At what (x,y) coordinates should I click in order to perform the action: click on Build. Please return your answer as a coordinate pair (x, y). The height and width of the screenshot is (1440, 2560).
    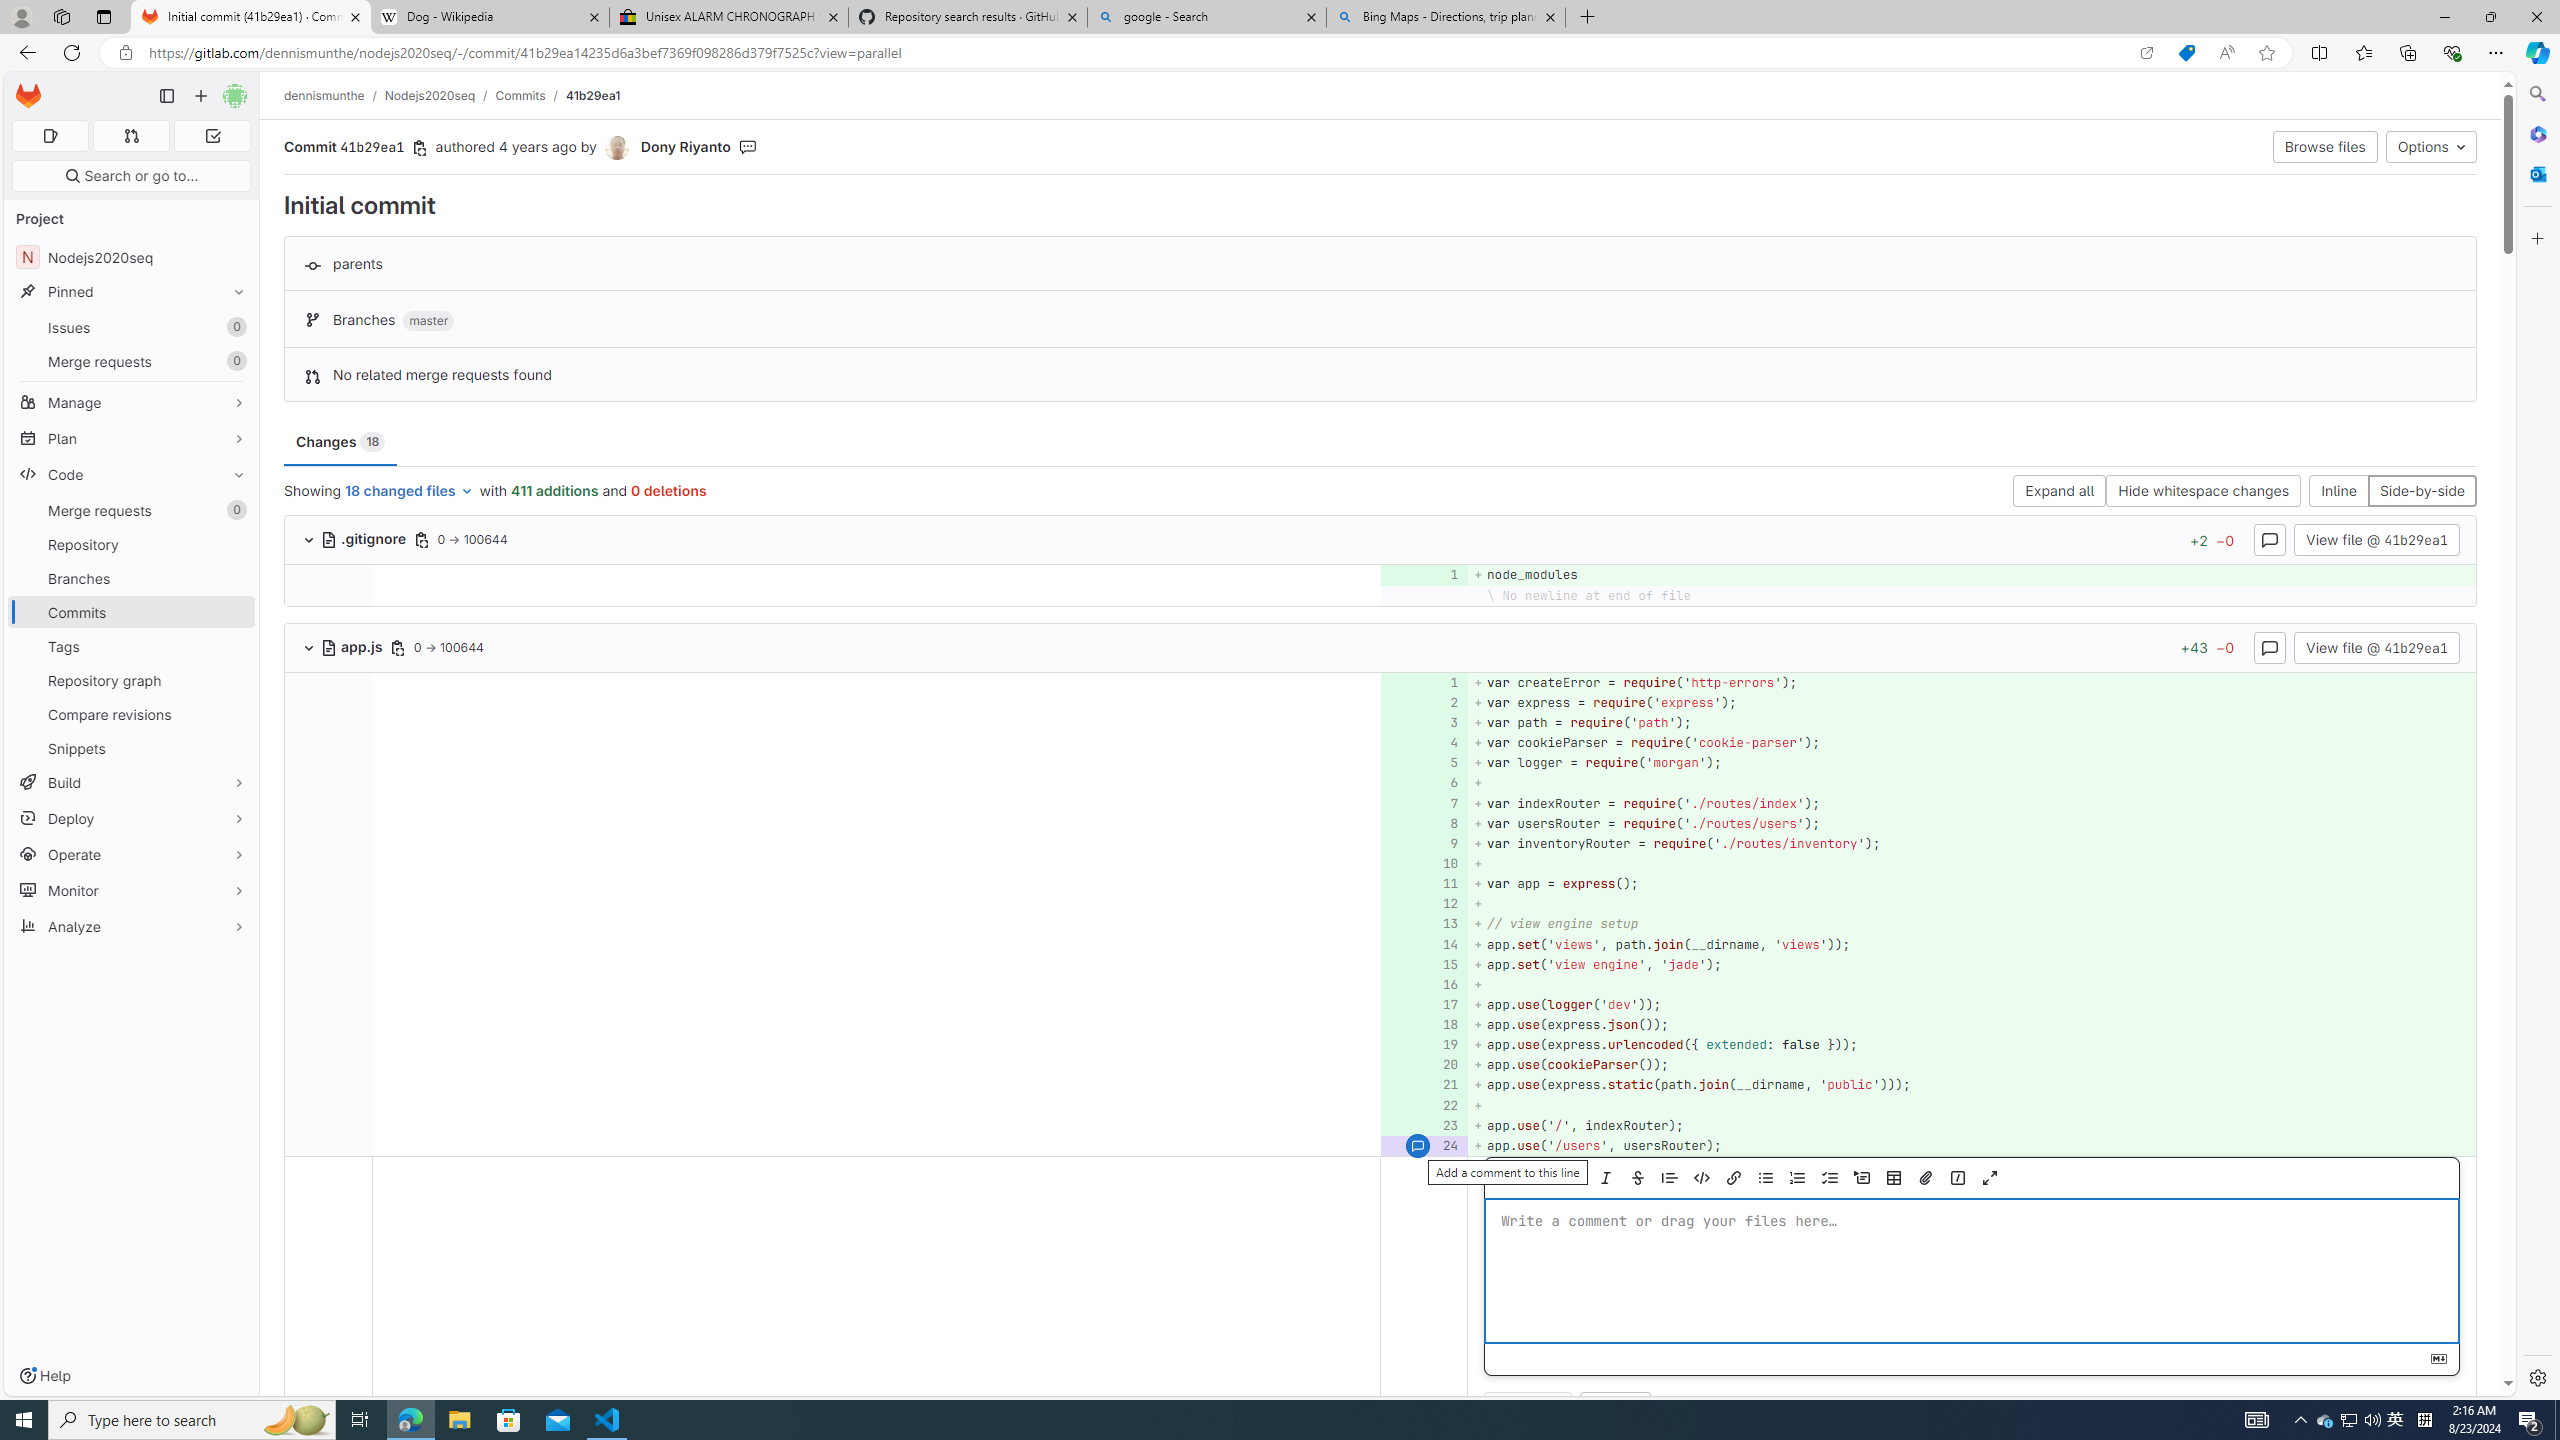
    Looking at the image, I should click on (132, 782).